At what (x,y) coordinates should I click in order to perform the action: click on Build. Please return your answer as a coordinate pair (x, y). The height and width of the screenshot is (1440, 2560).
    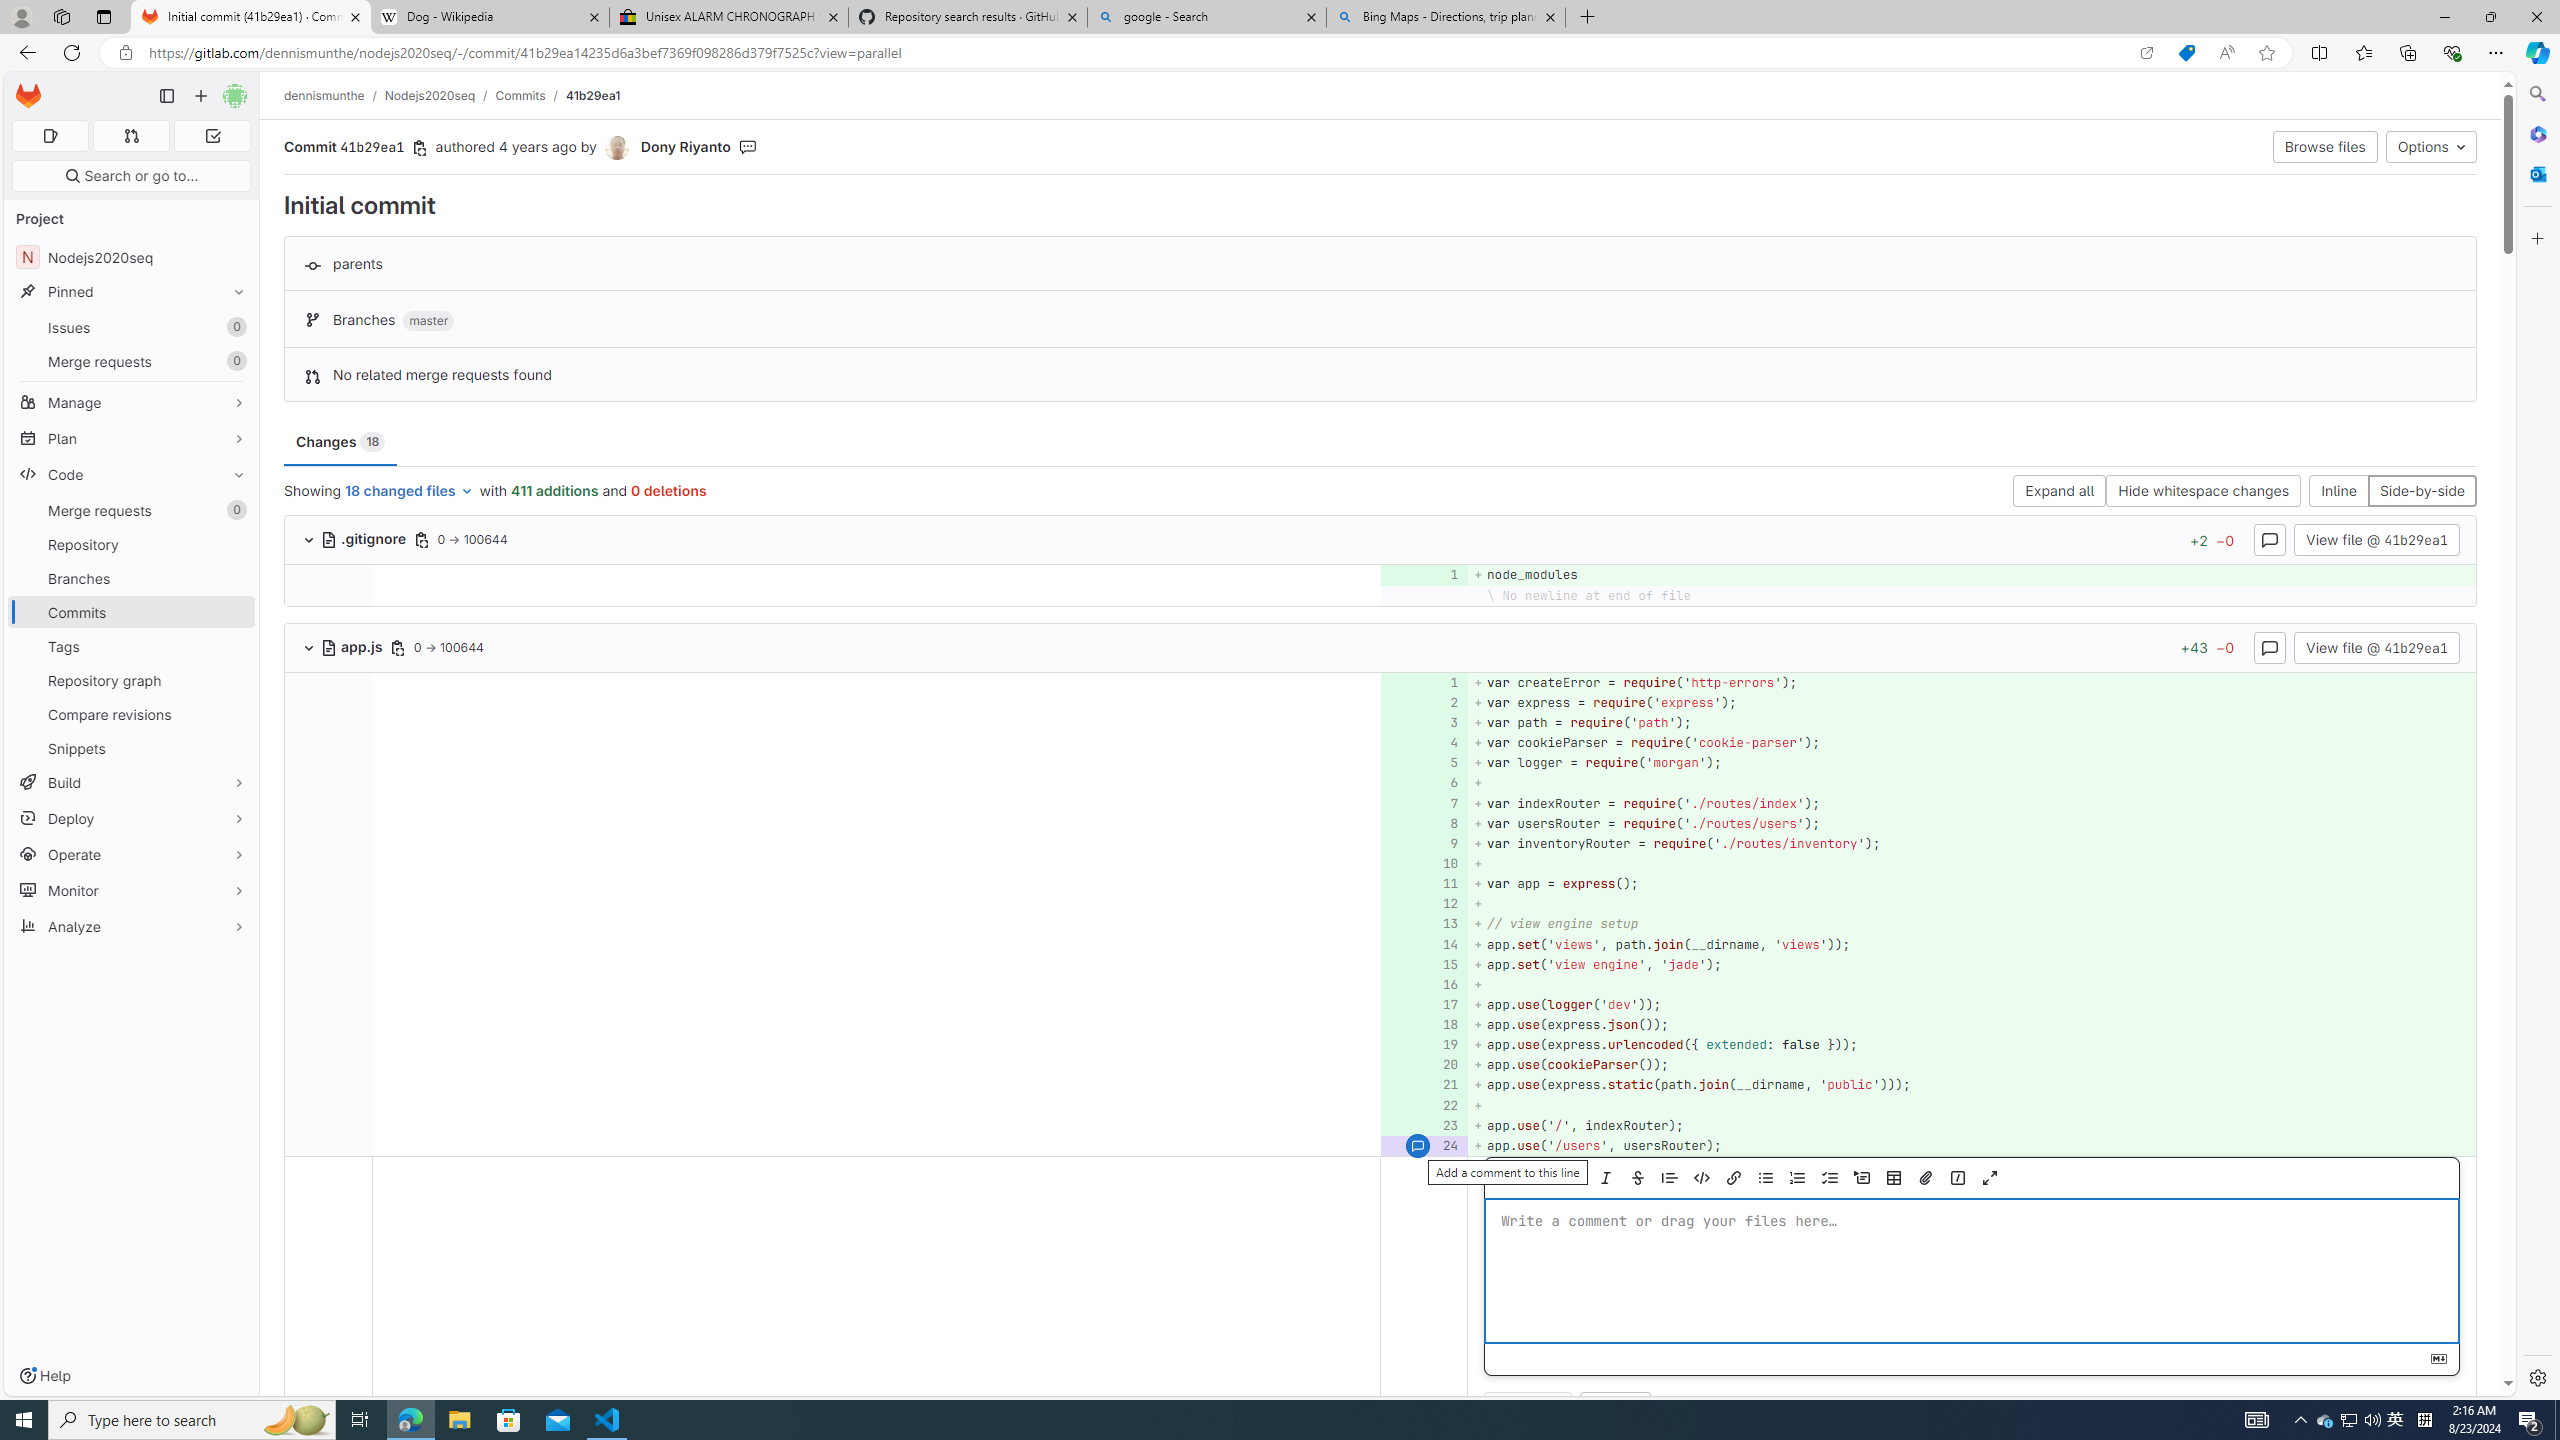
    Looking at the image, I should click on (132, 782).